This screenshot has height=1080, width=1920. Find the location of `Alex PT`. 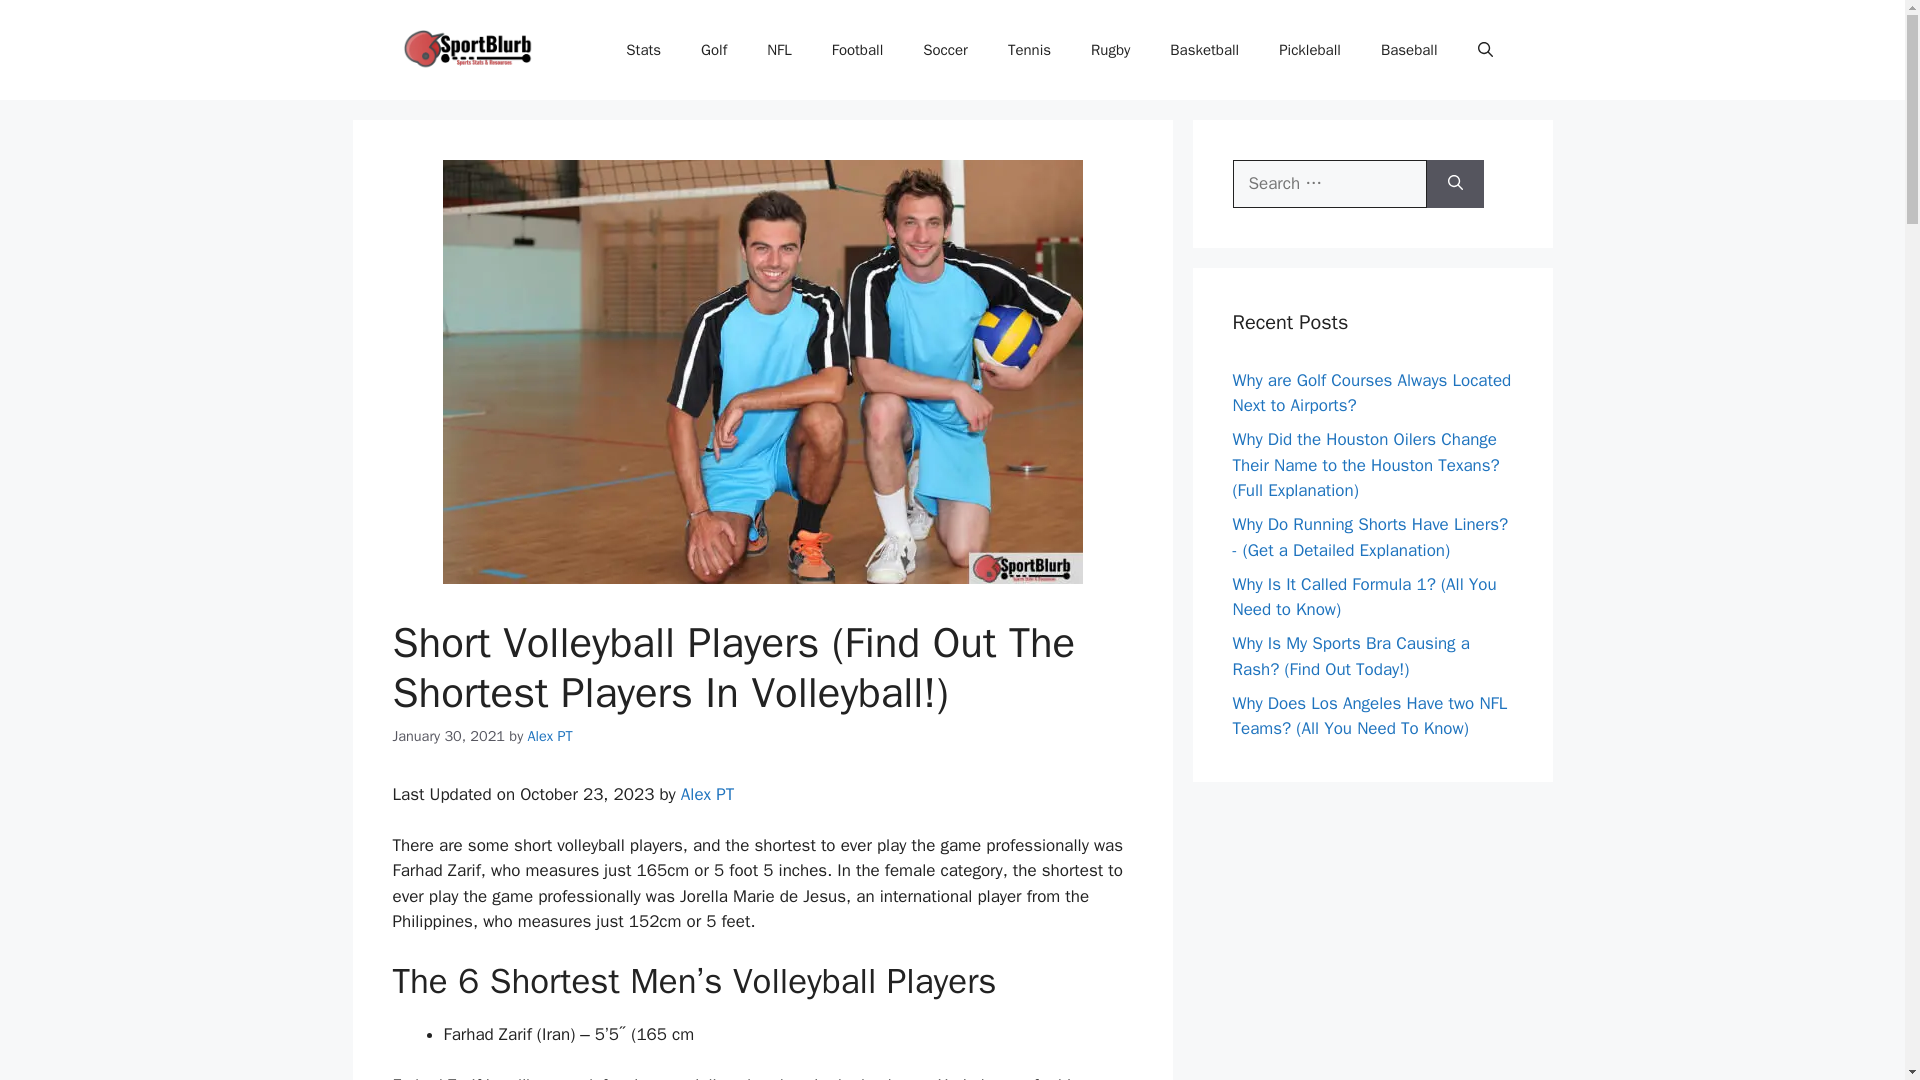

Alex PT is located at coordinates (550, 736).